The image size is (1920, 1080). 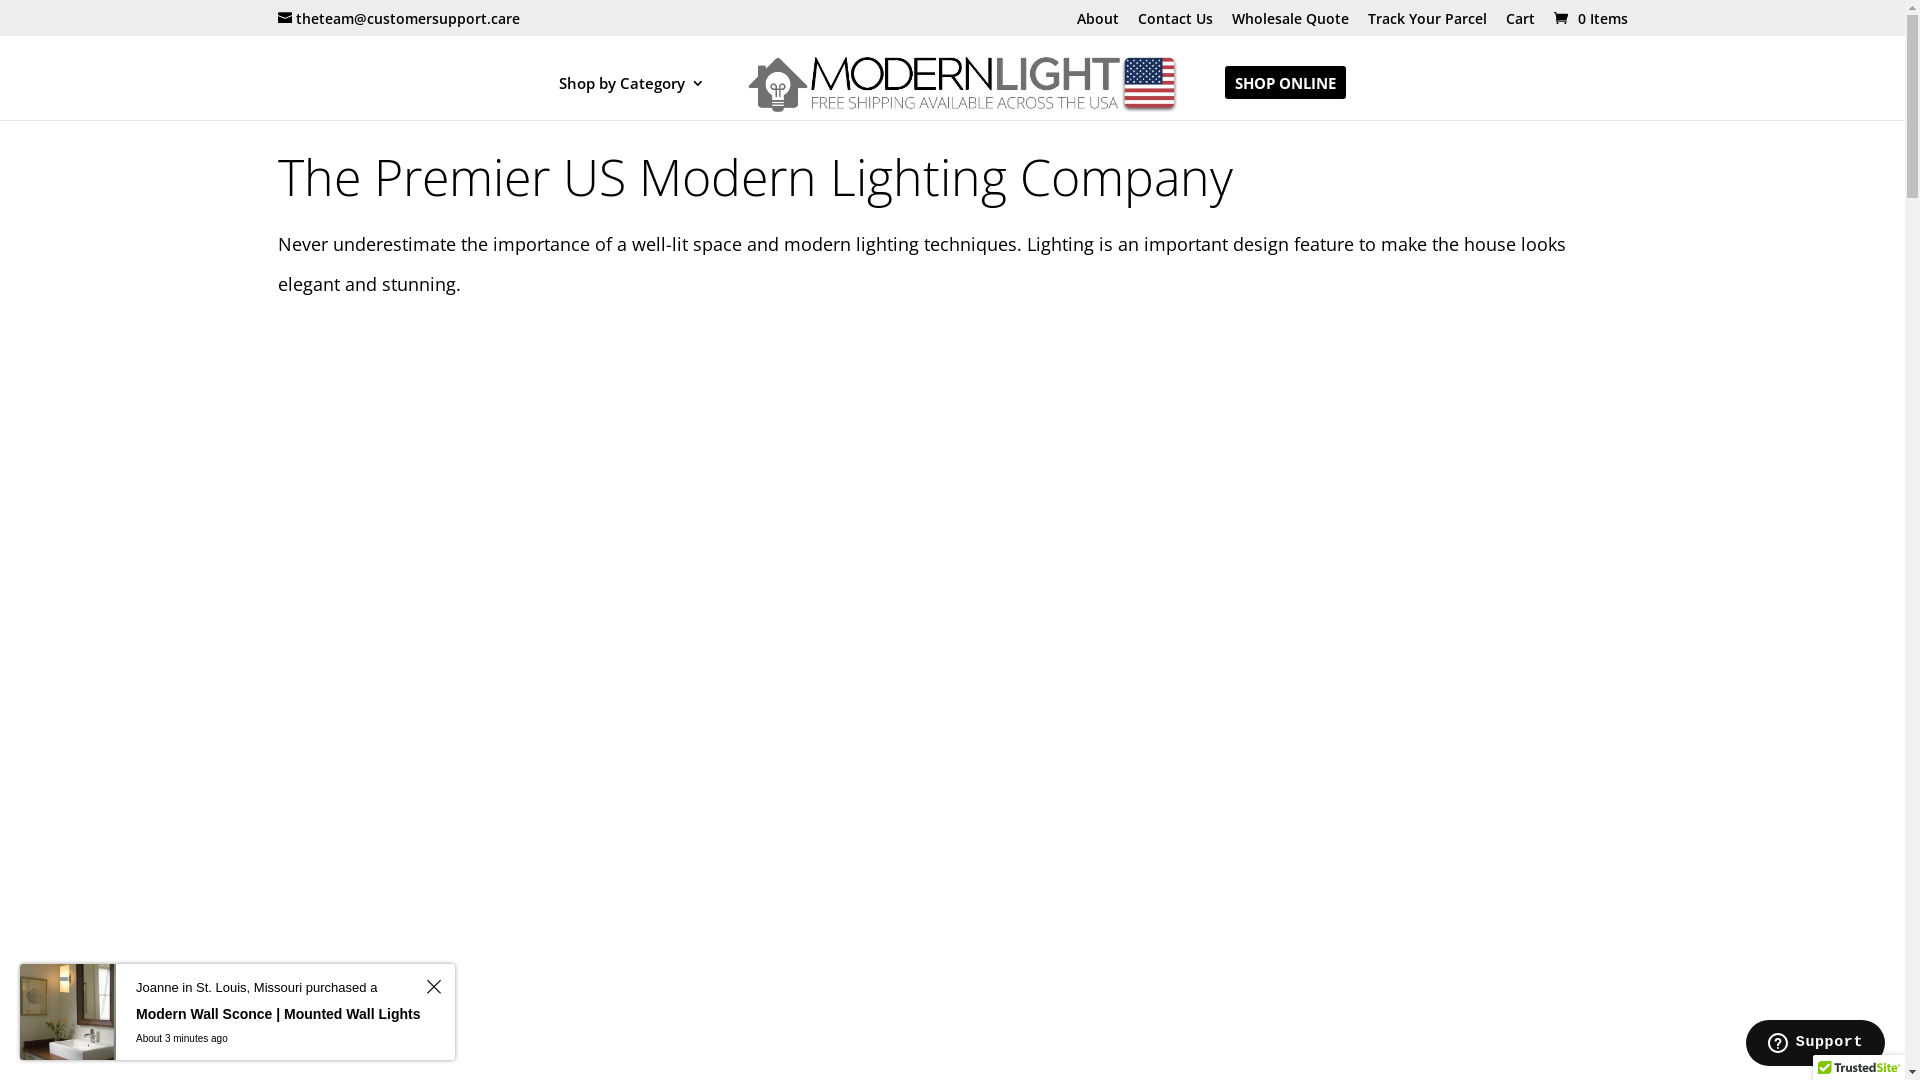 What do you see at coordinates (1097, 24) in the screenshot?
I see `About` at bounding box center [1097, 24].